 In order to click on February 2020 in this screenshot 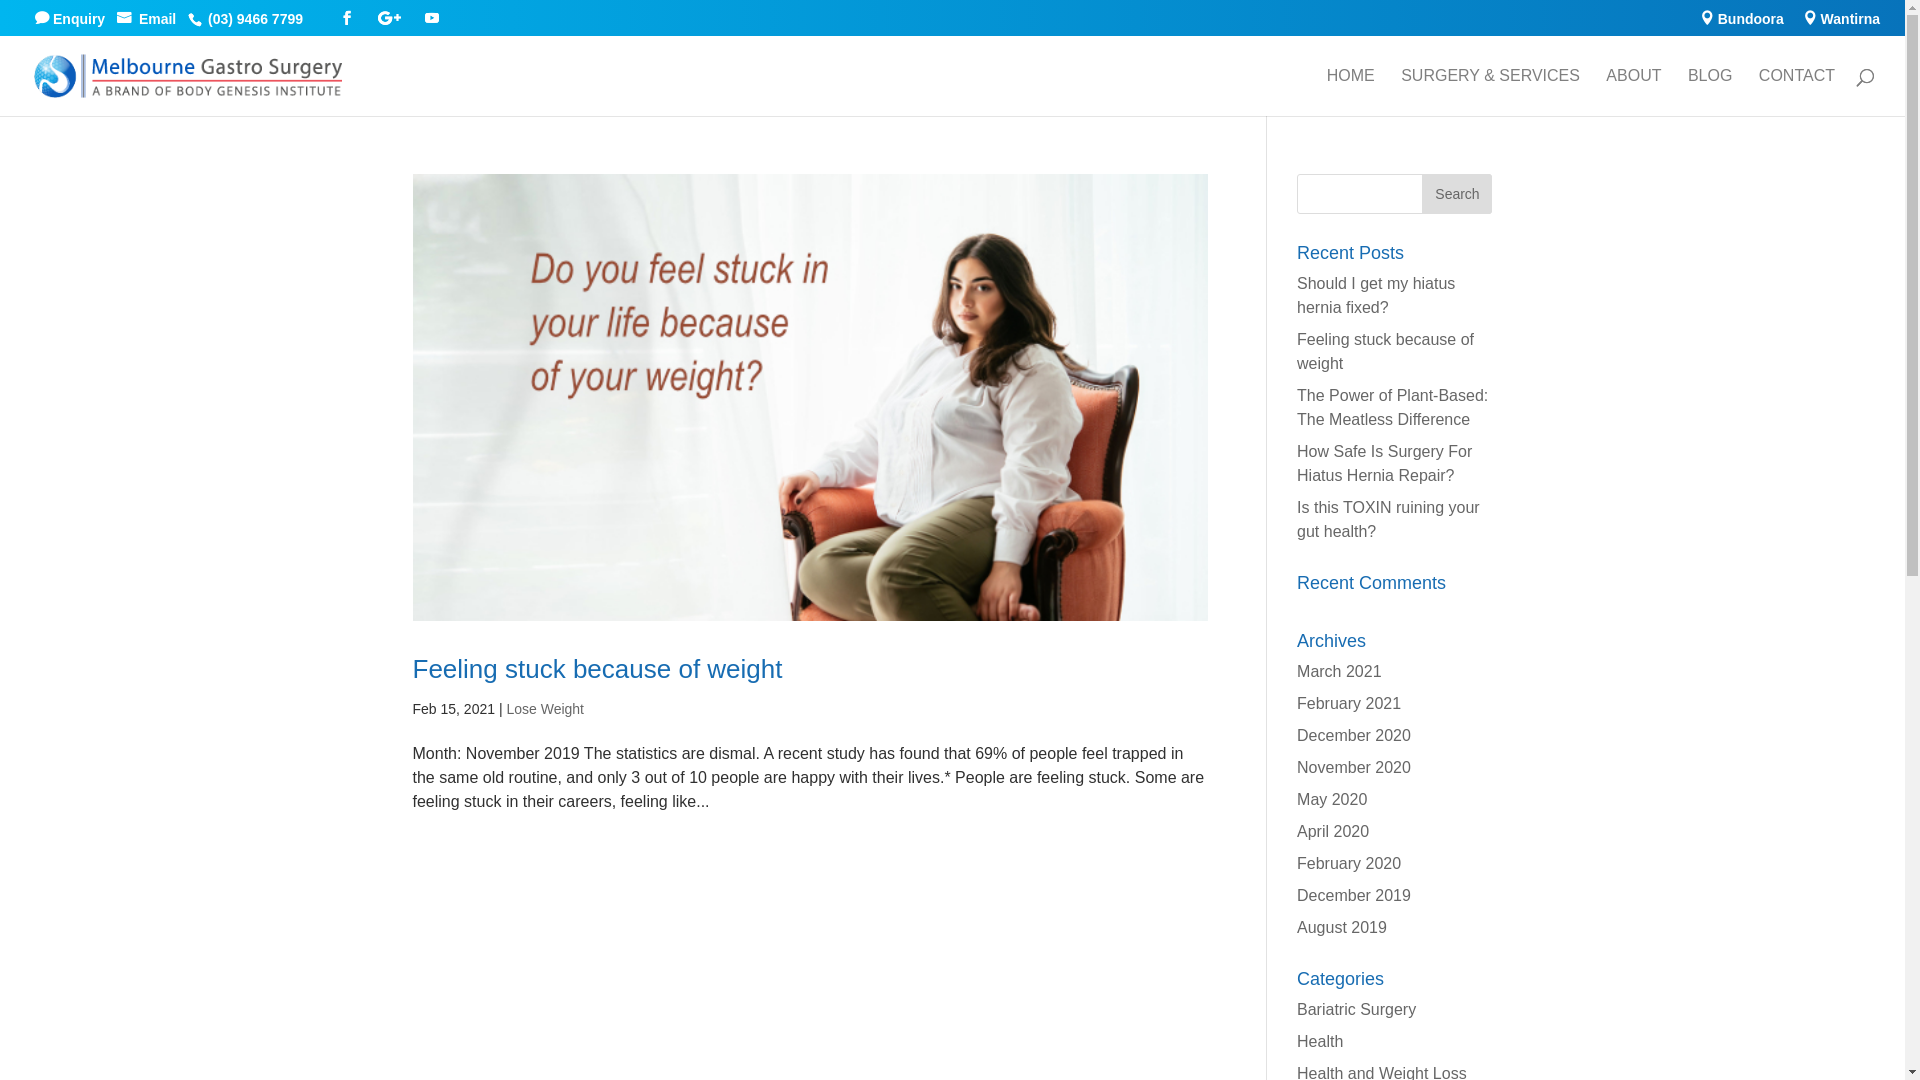, I will do `click(1349, 864)`.